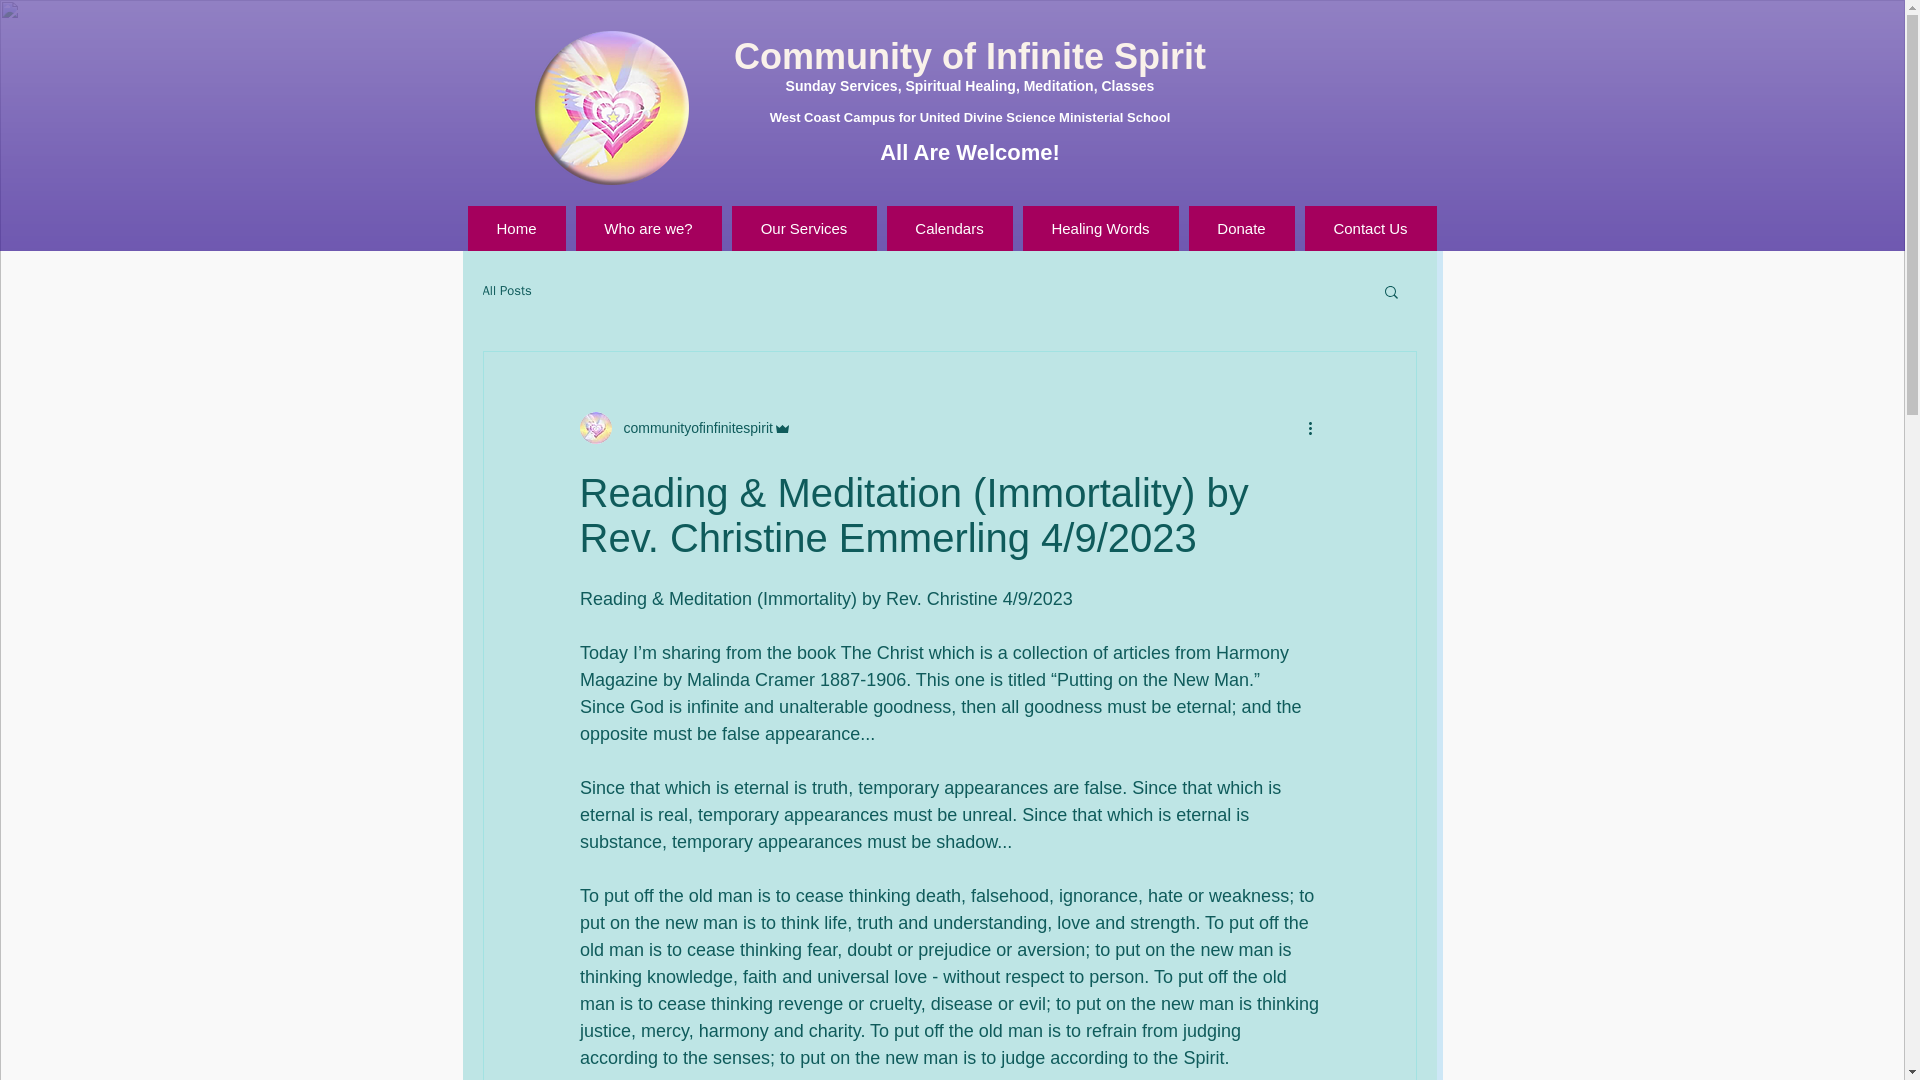 This screenshot has width=1920, height=1080. Describe the element at coordinates (804, 228) in the screenshot. I see `Our Services` at that location.